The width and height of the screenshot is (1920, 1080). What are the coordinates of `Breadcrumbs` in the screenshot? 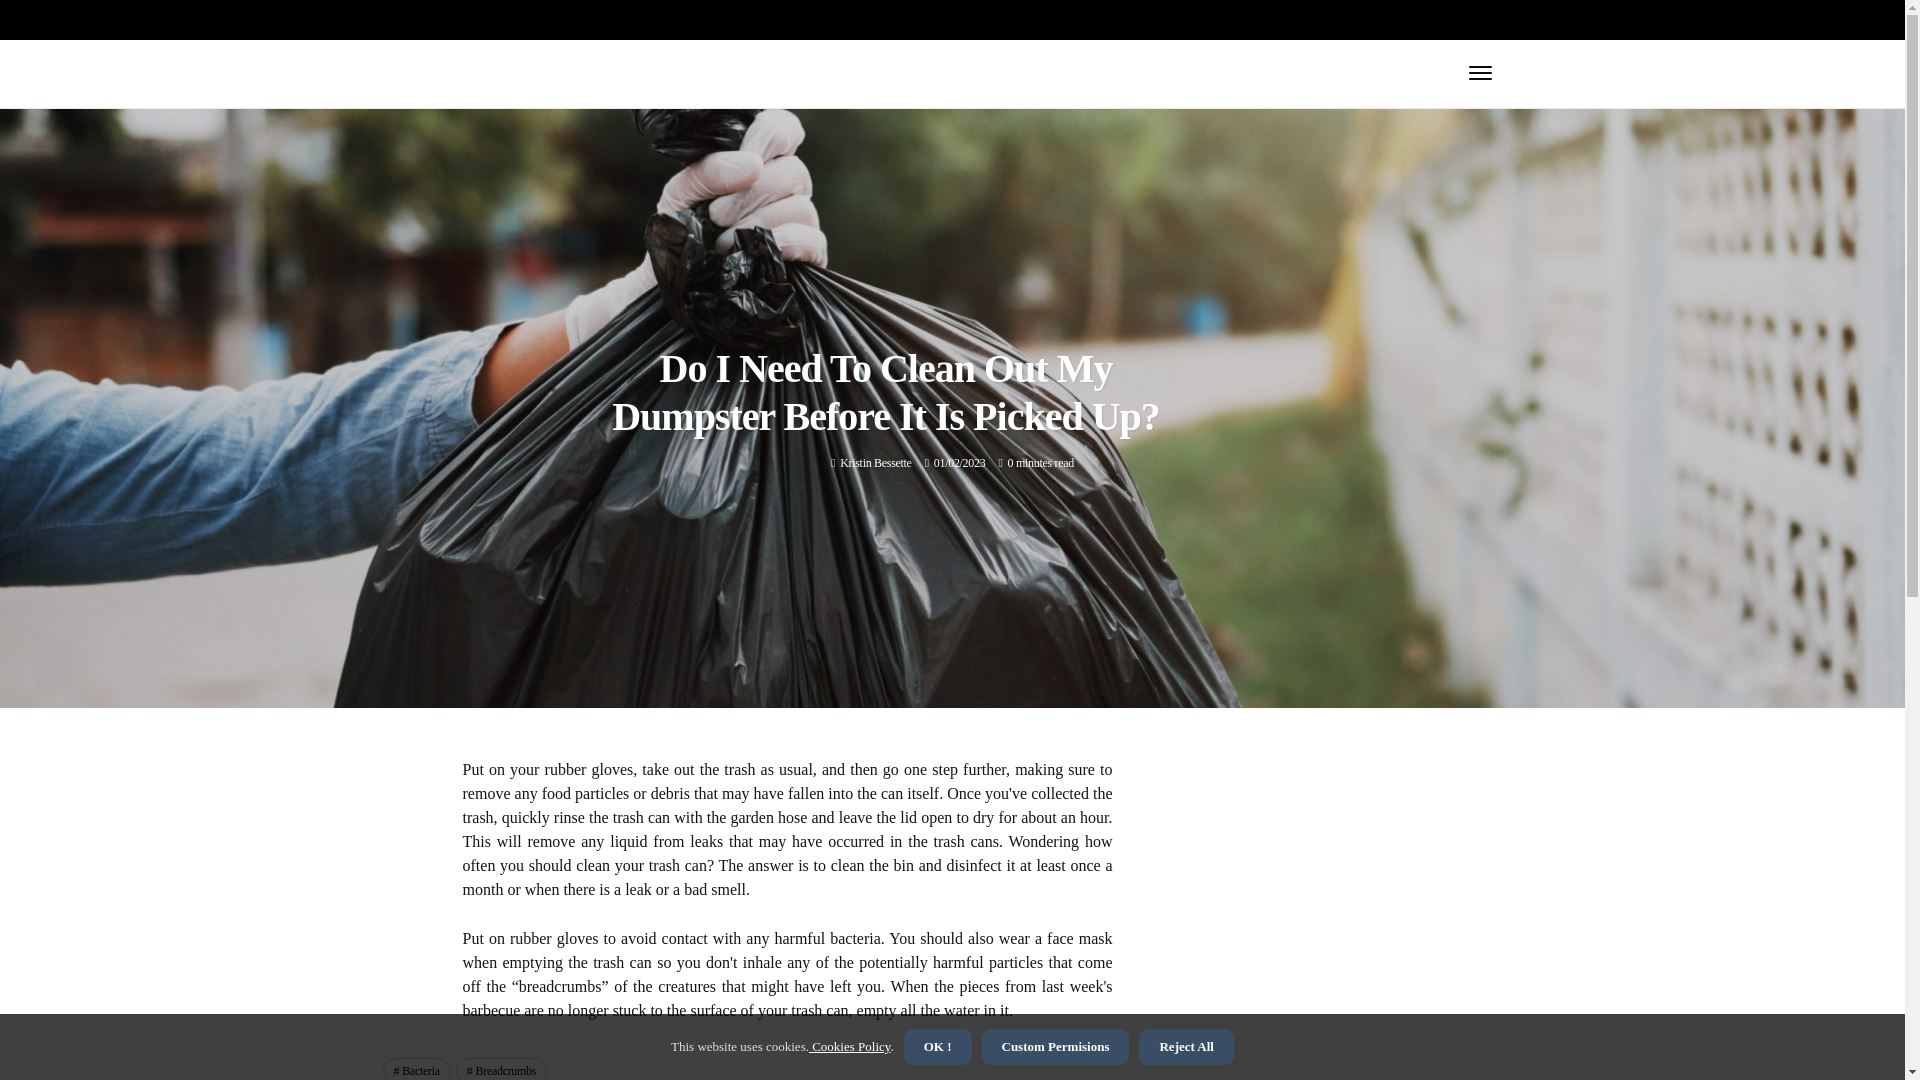 It's located at (502, 1069).